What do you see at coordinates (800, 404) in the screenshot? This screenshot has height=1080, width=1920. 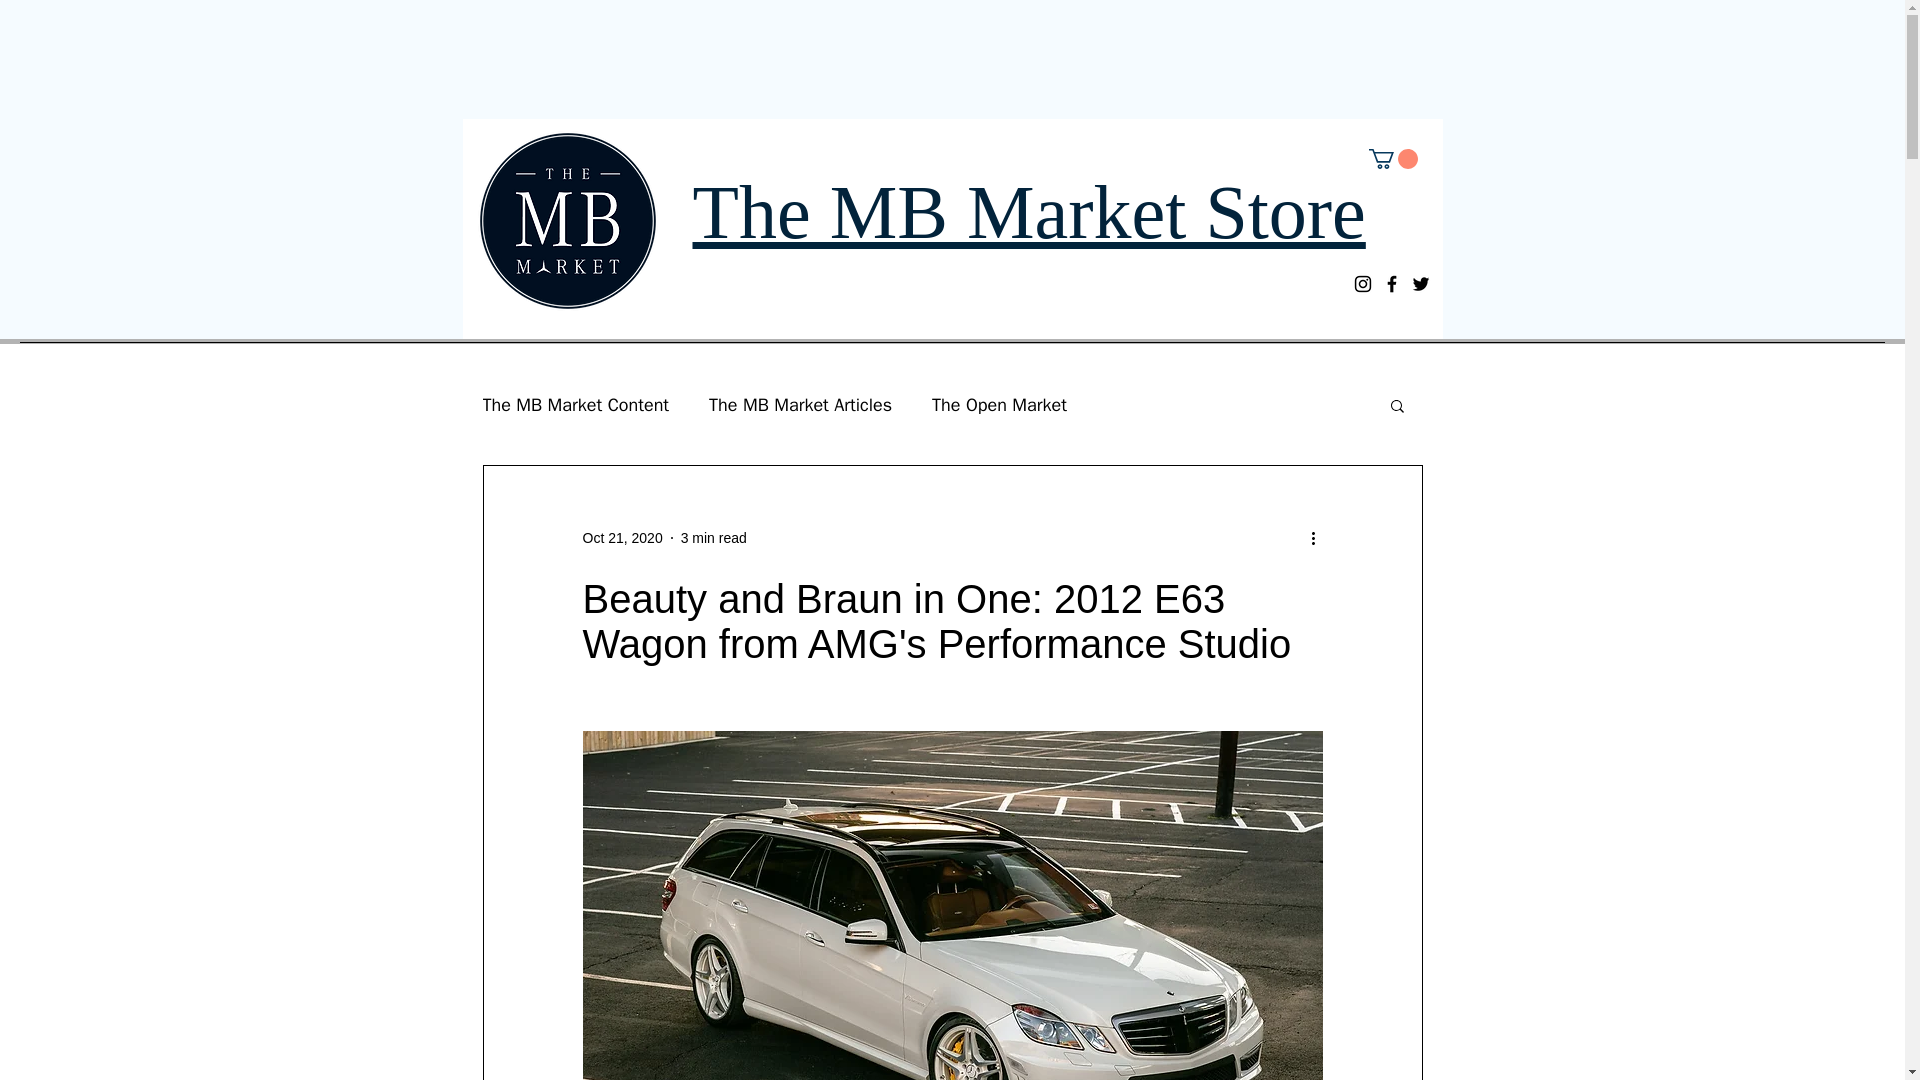 I see `The MB Market Articles` at bounding box center [800, 404].